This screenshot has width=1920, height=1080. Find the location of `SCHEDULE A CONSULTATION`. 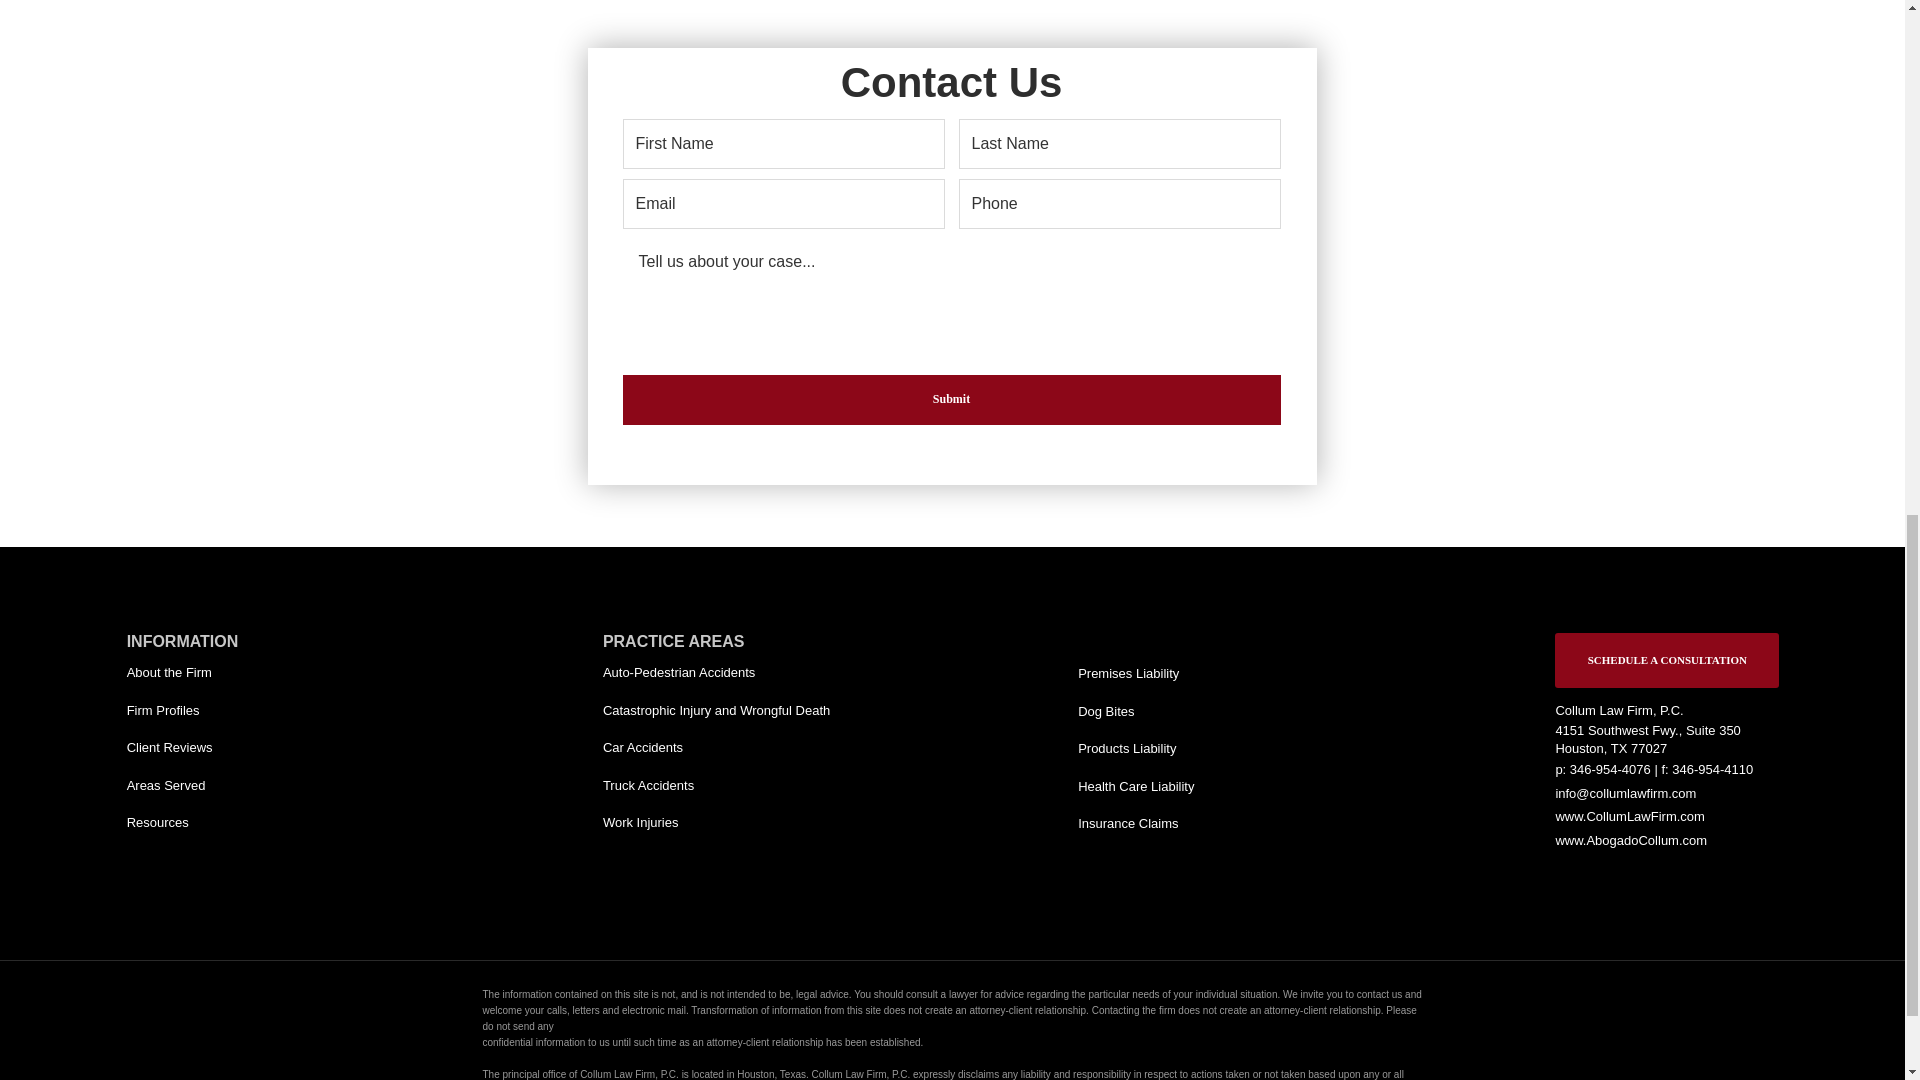

SCHEDULE A CONSULTATION is located at coordinates (1667, 660).